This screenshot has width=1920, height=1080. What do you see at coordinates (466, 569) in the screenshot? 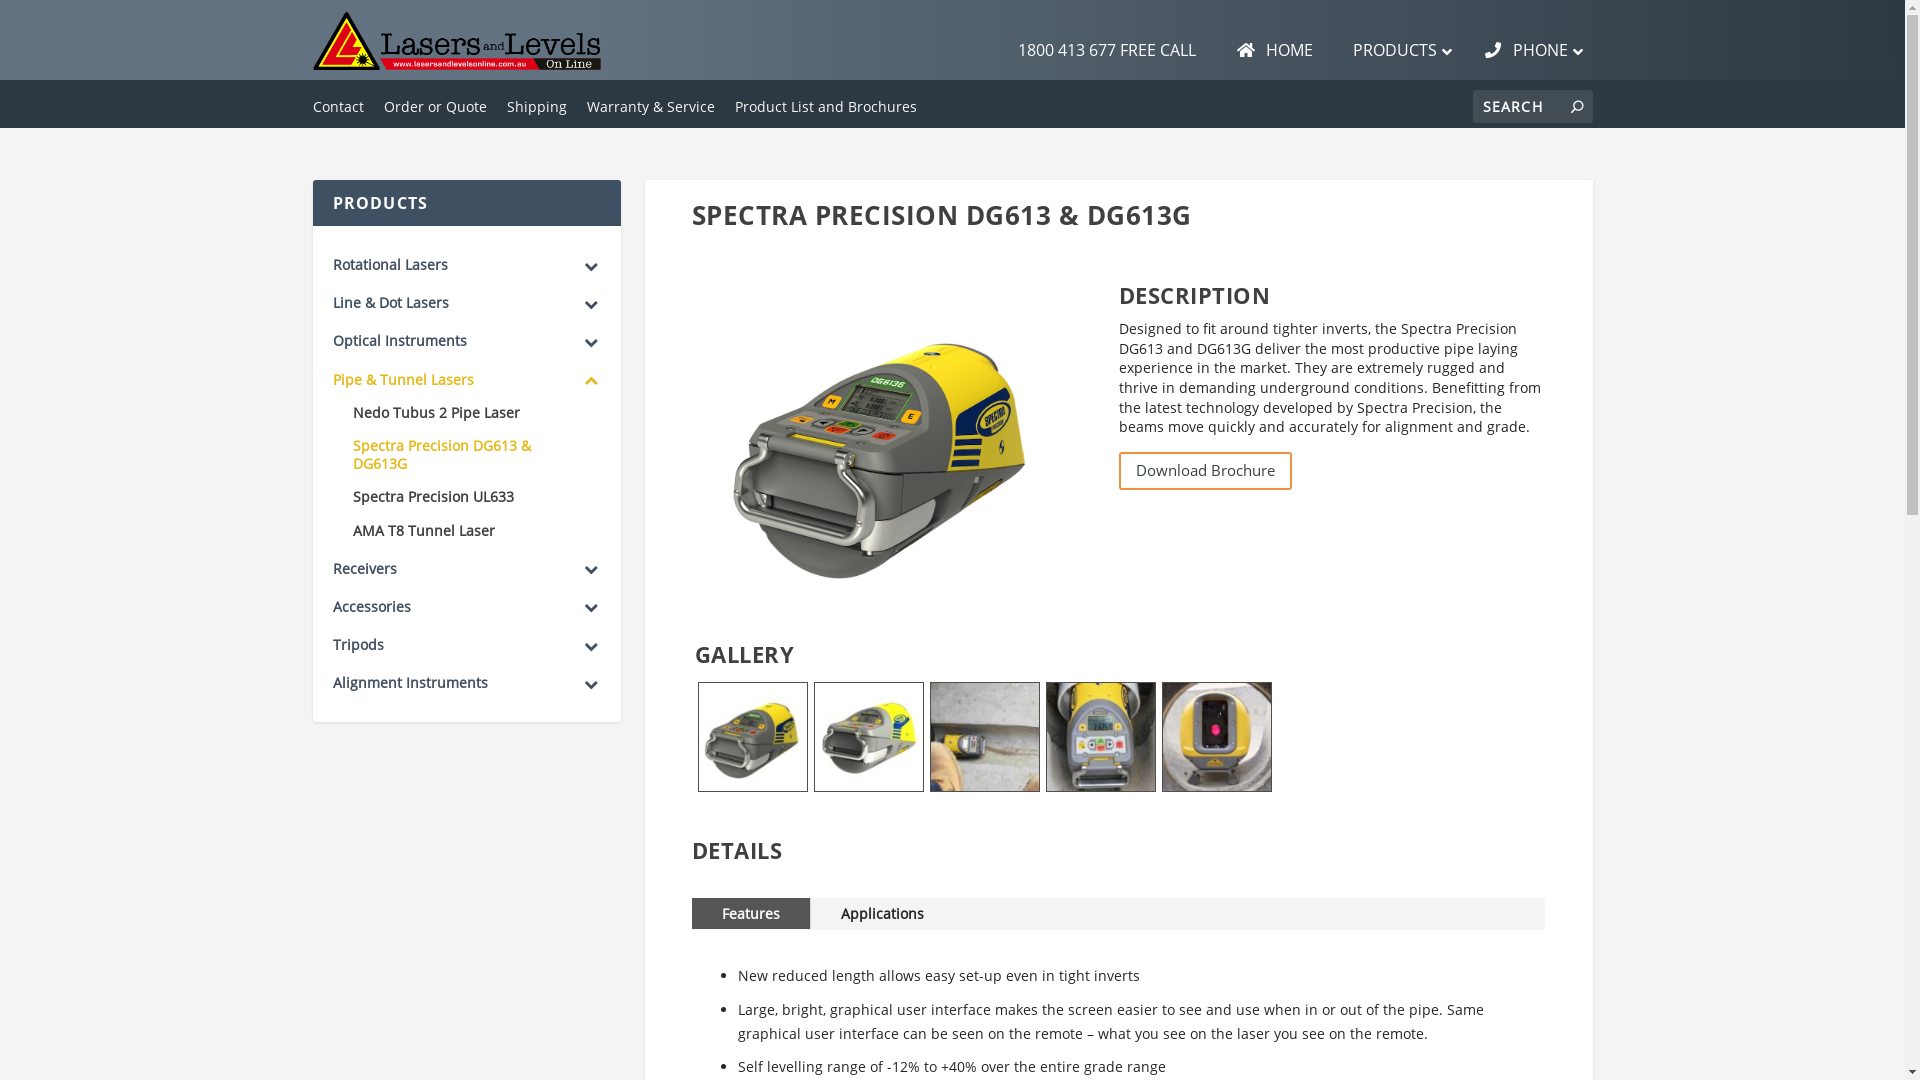
I see `Receivers` at bounding box center [466, 569].